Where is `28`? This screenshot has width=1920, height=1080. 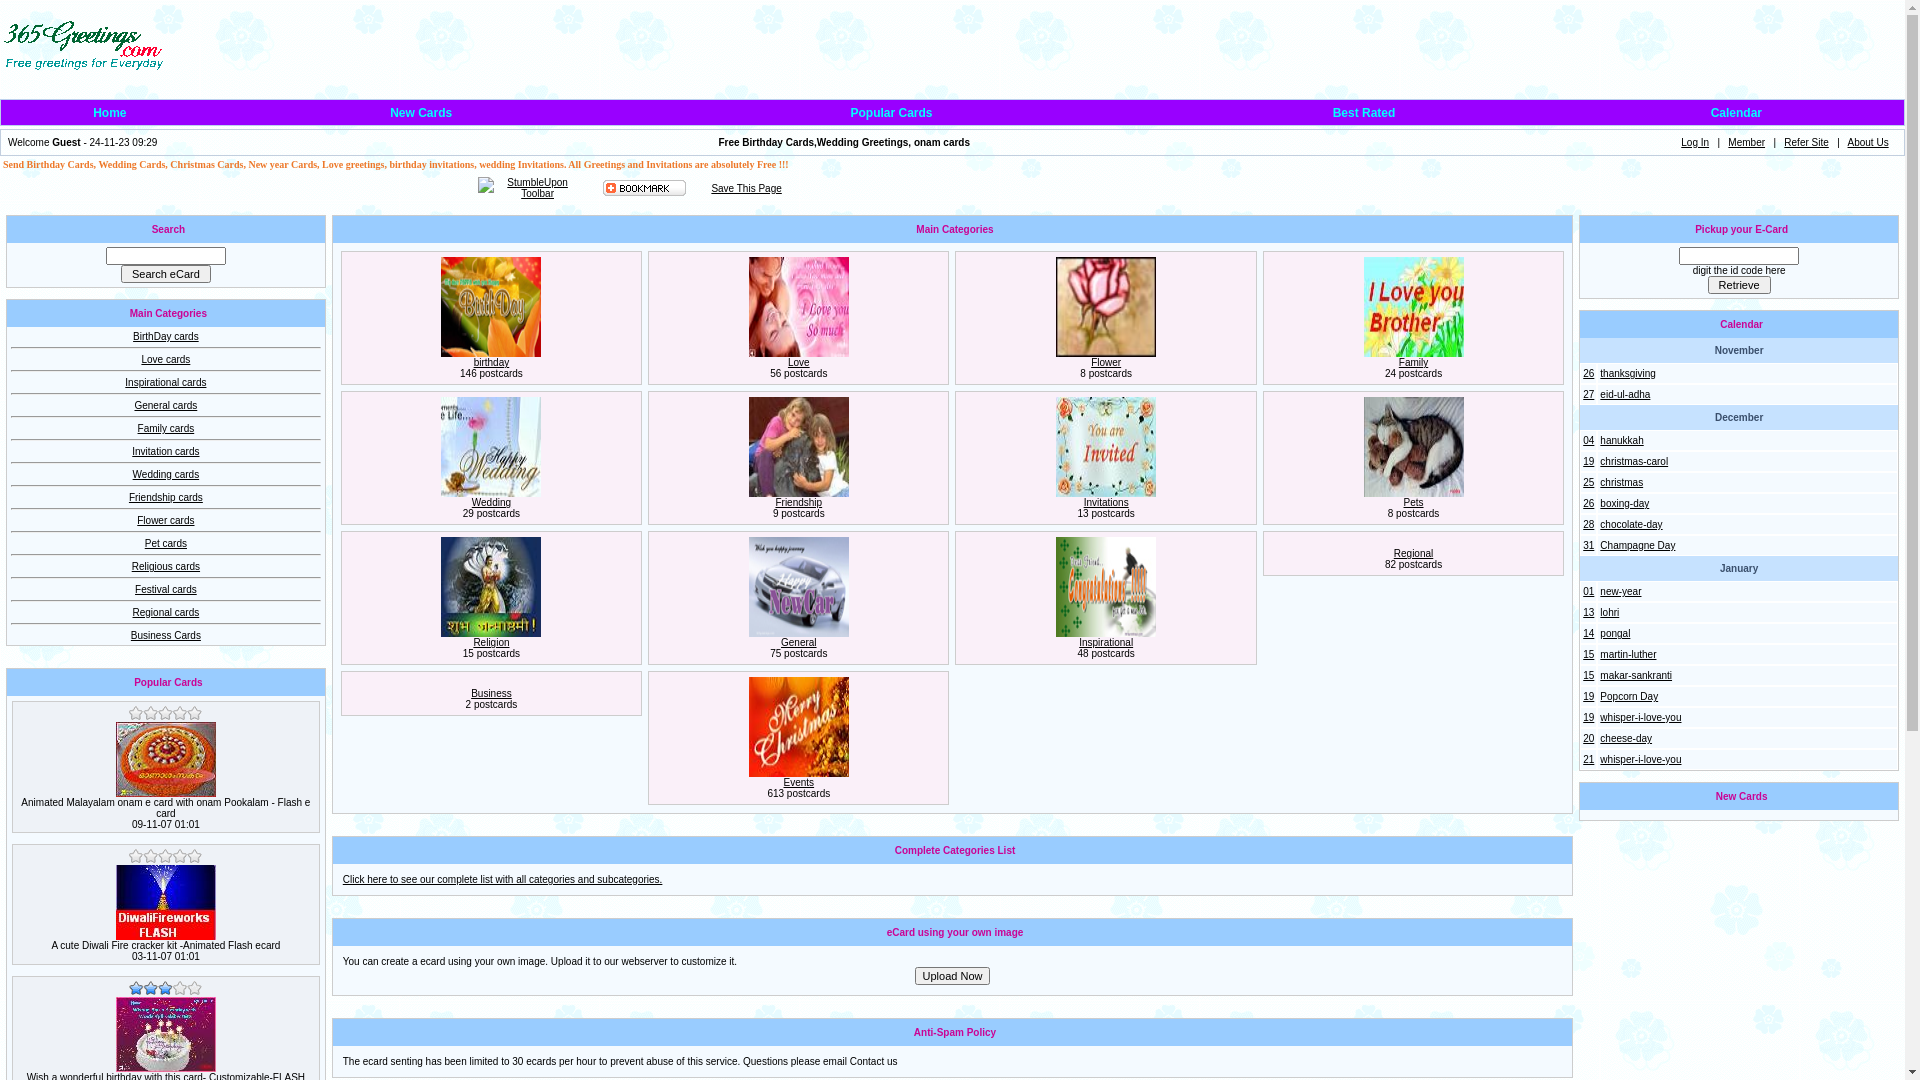
28 is located at coordinates (1588, 524).